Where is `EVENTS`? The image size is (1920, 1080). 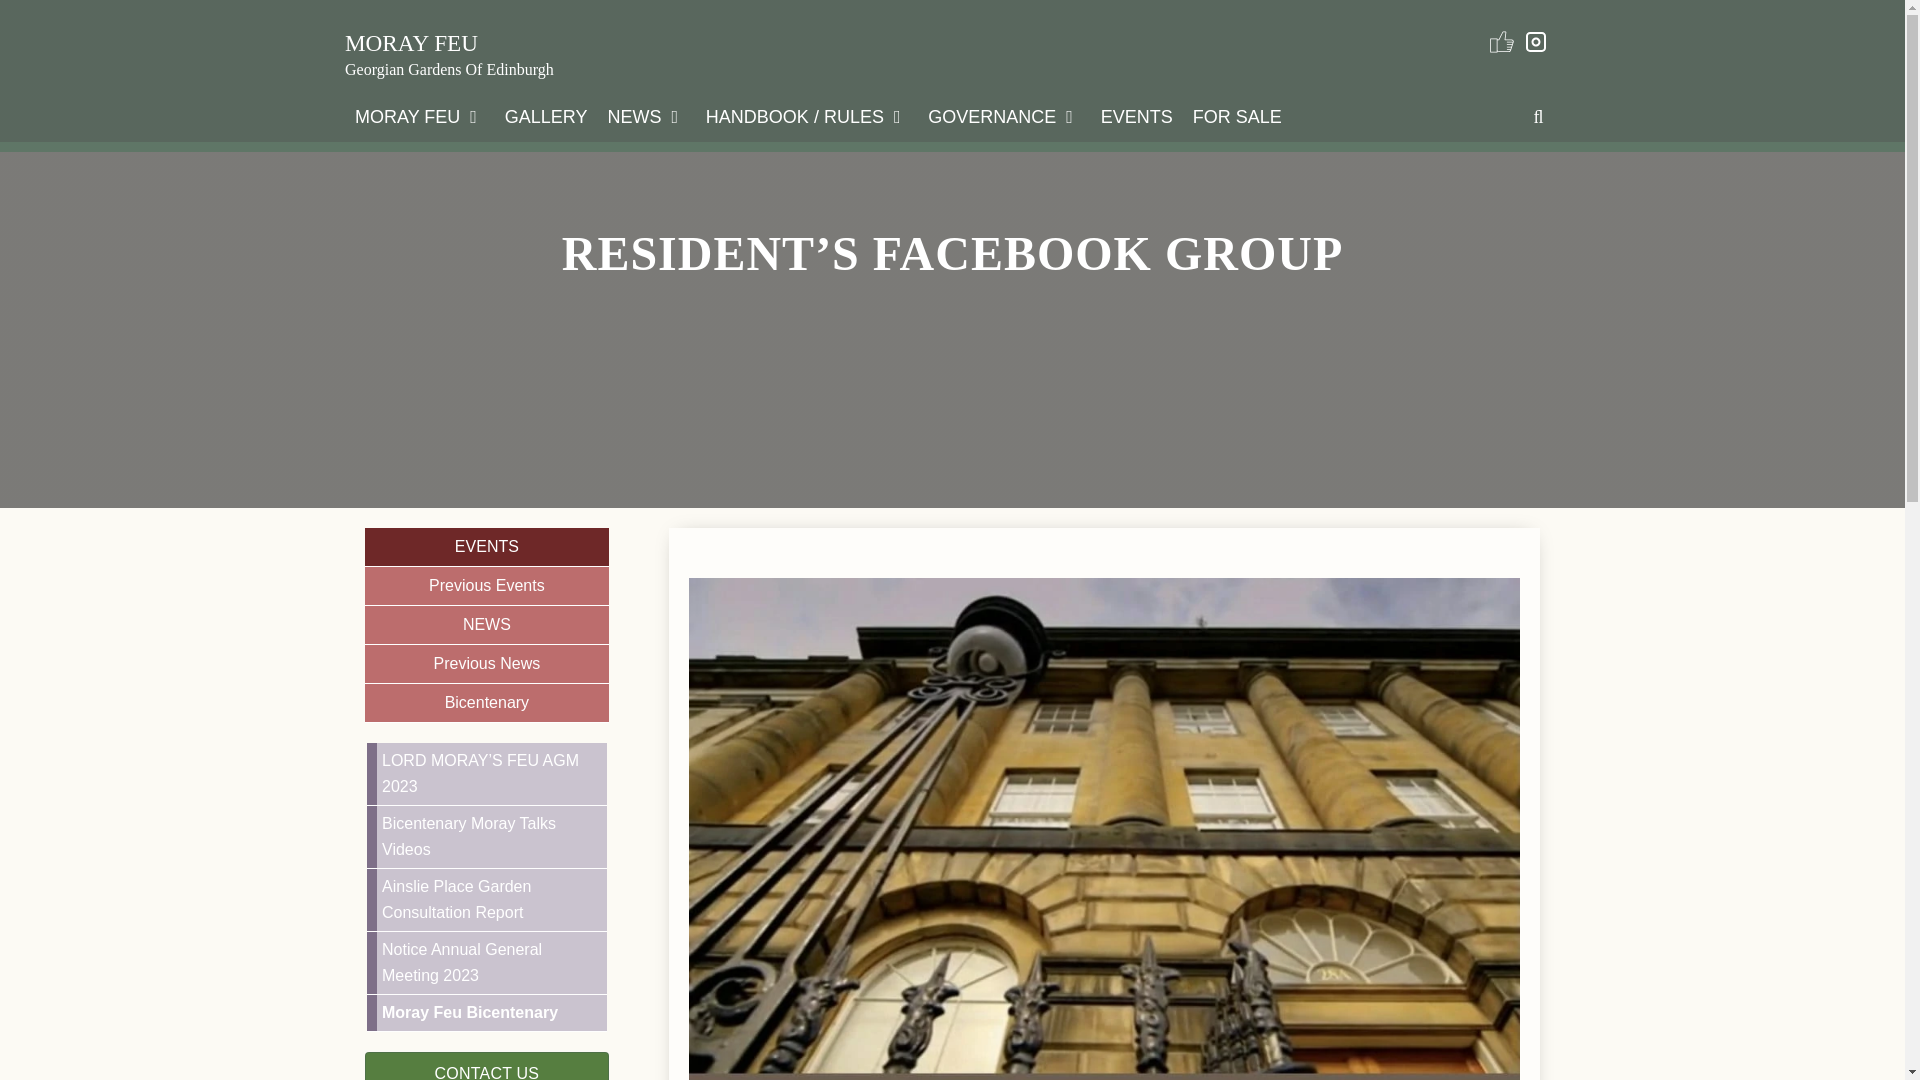
EVENTS is located at coordinates (486, 546).